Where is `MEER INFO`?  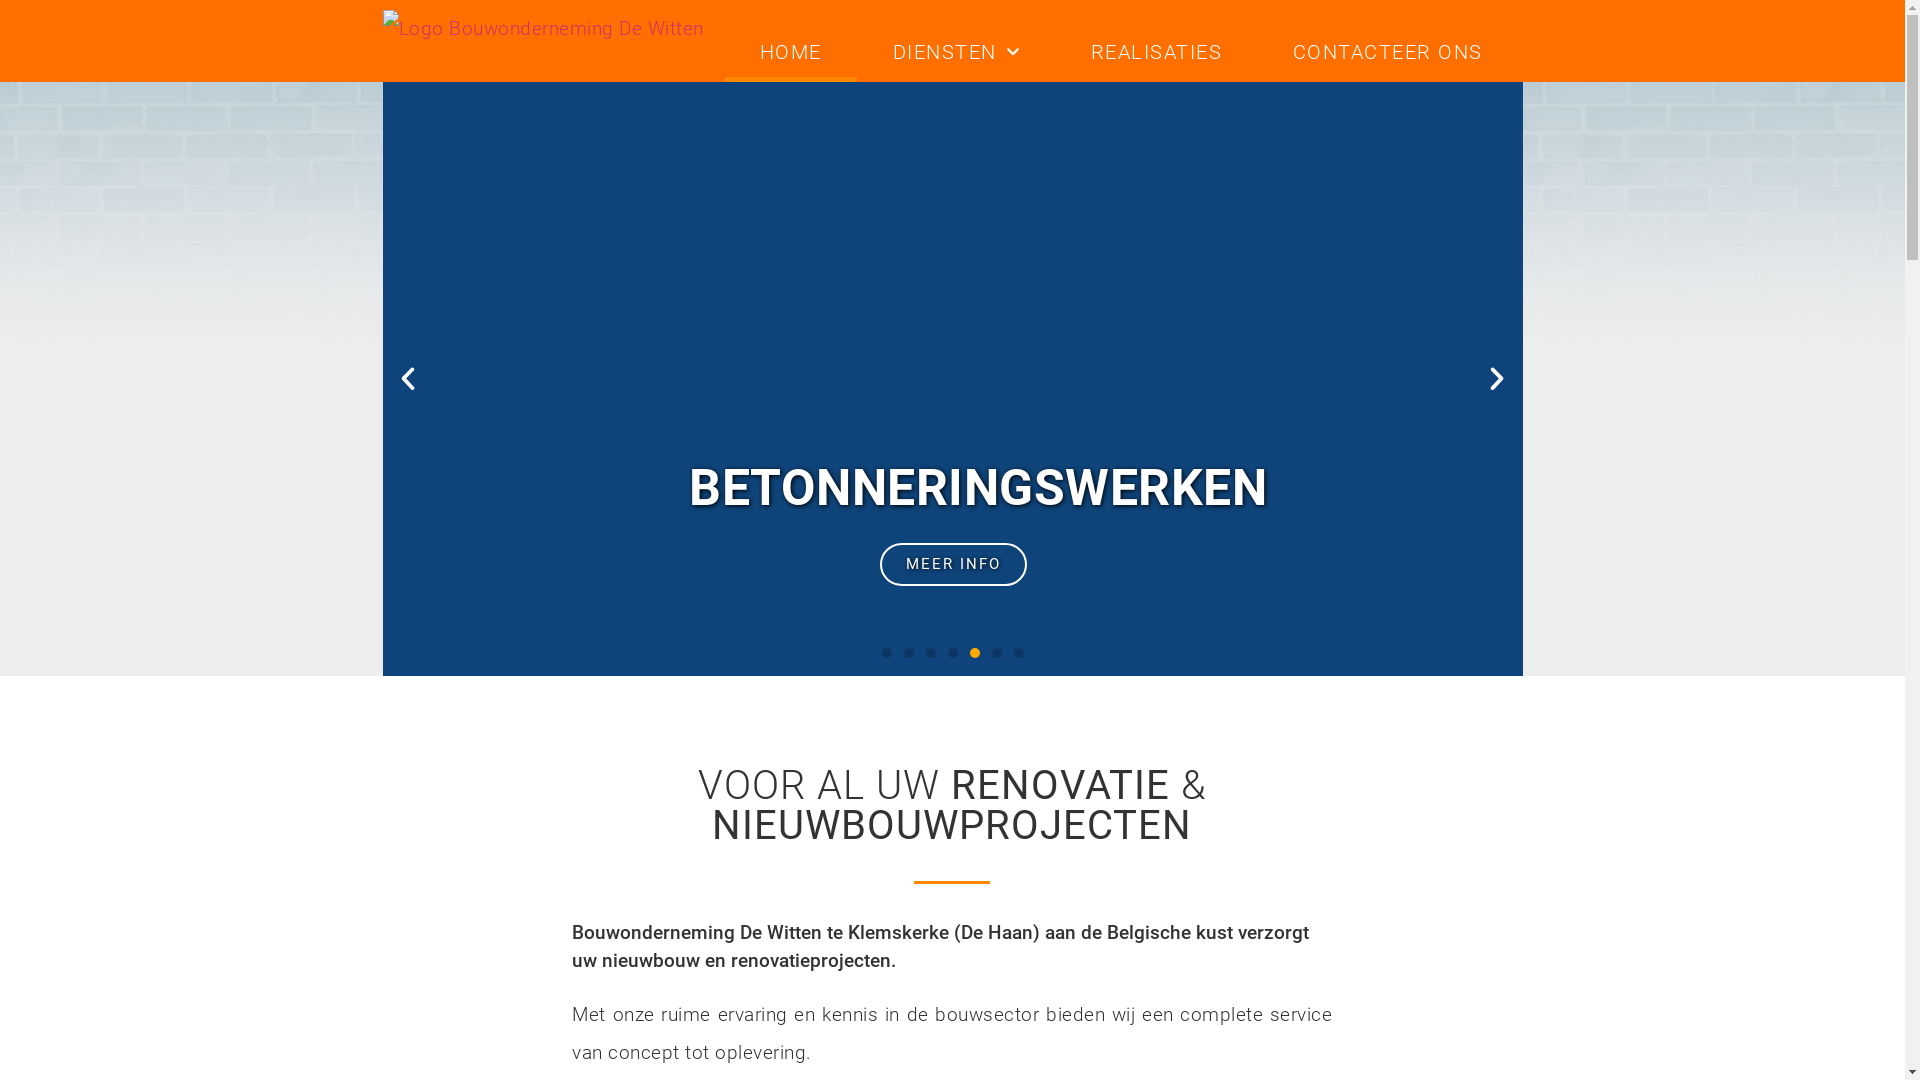 MEER INFO is located at coordinates (952, 564).